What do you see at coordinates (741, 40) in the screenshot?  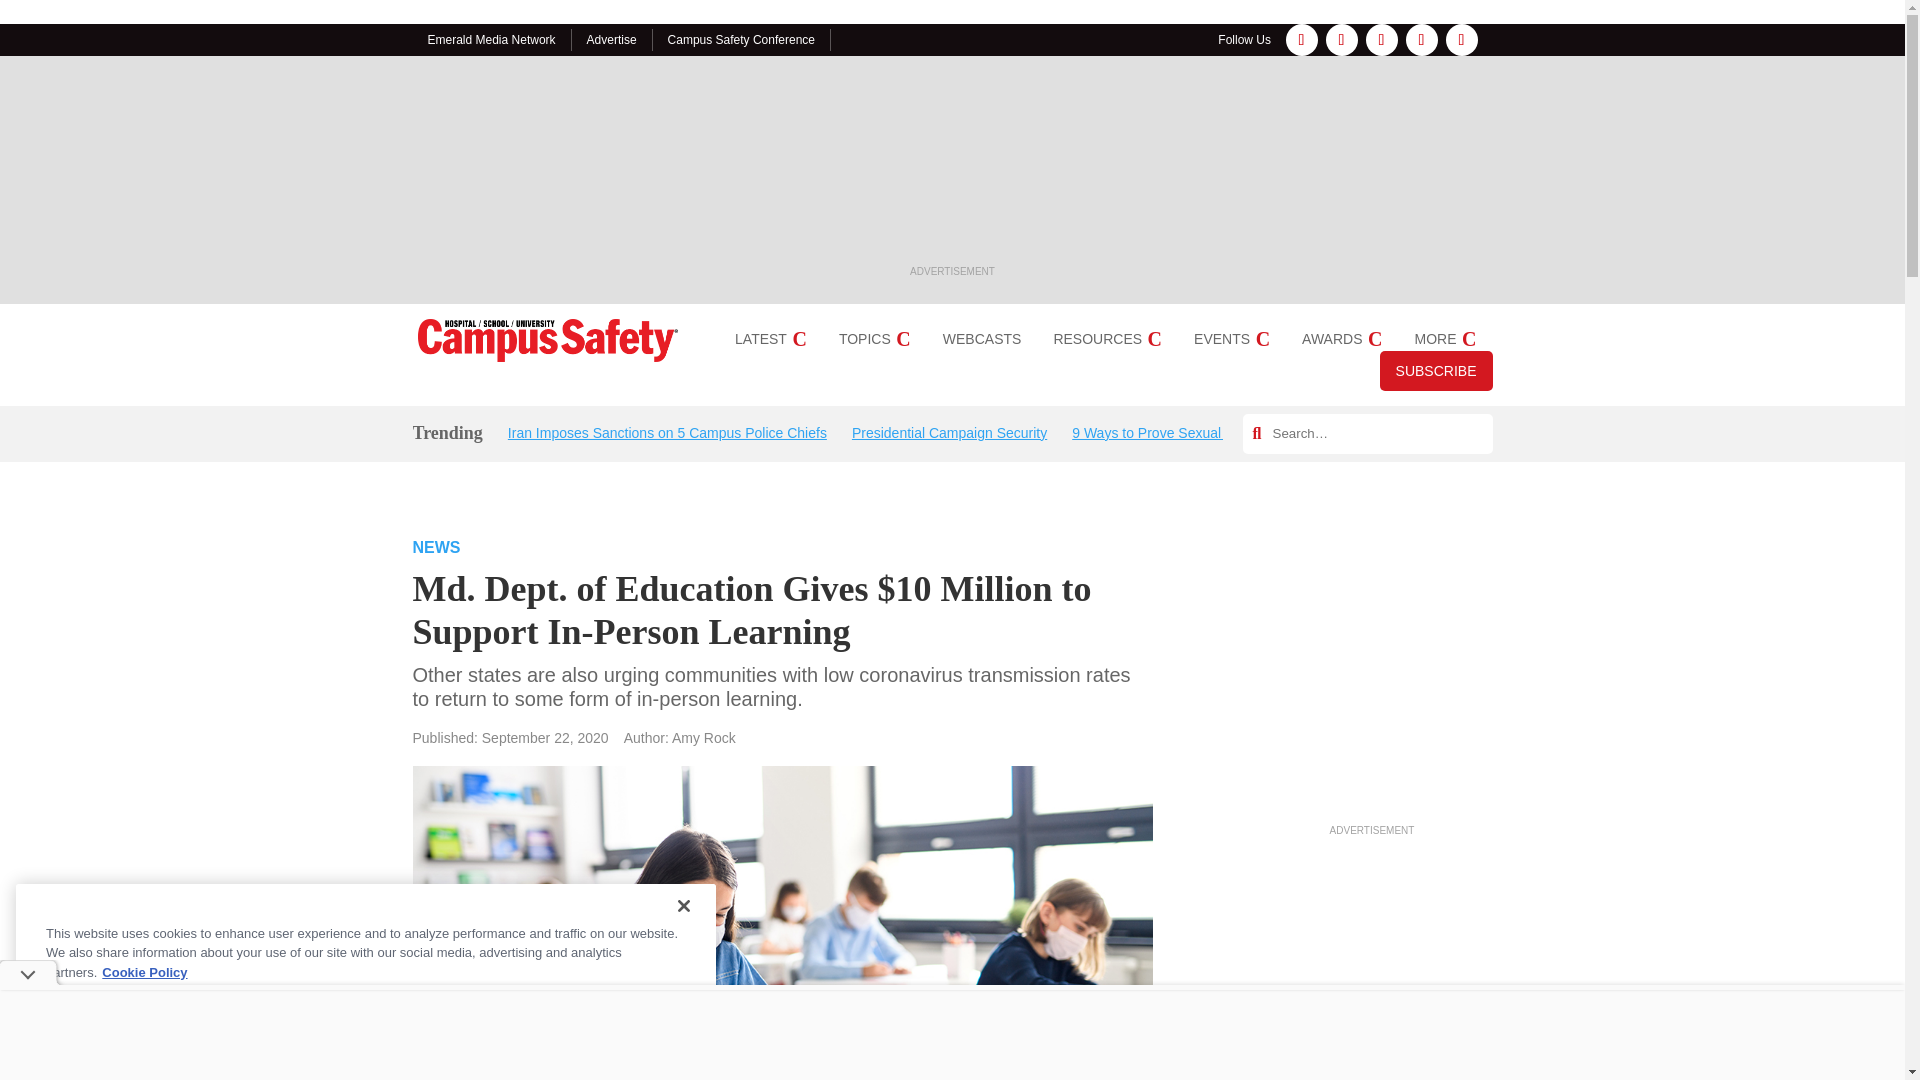 I see `Campus Safety Conference` at bounding box center [741, 40].